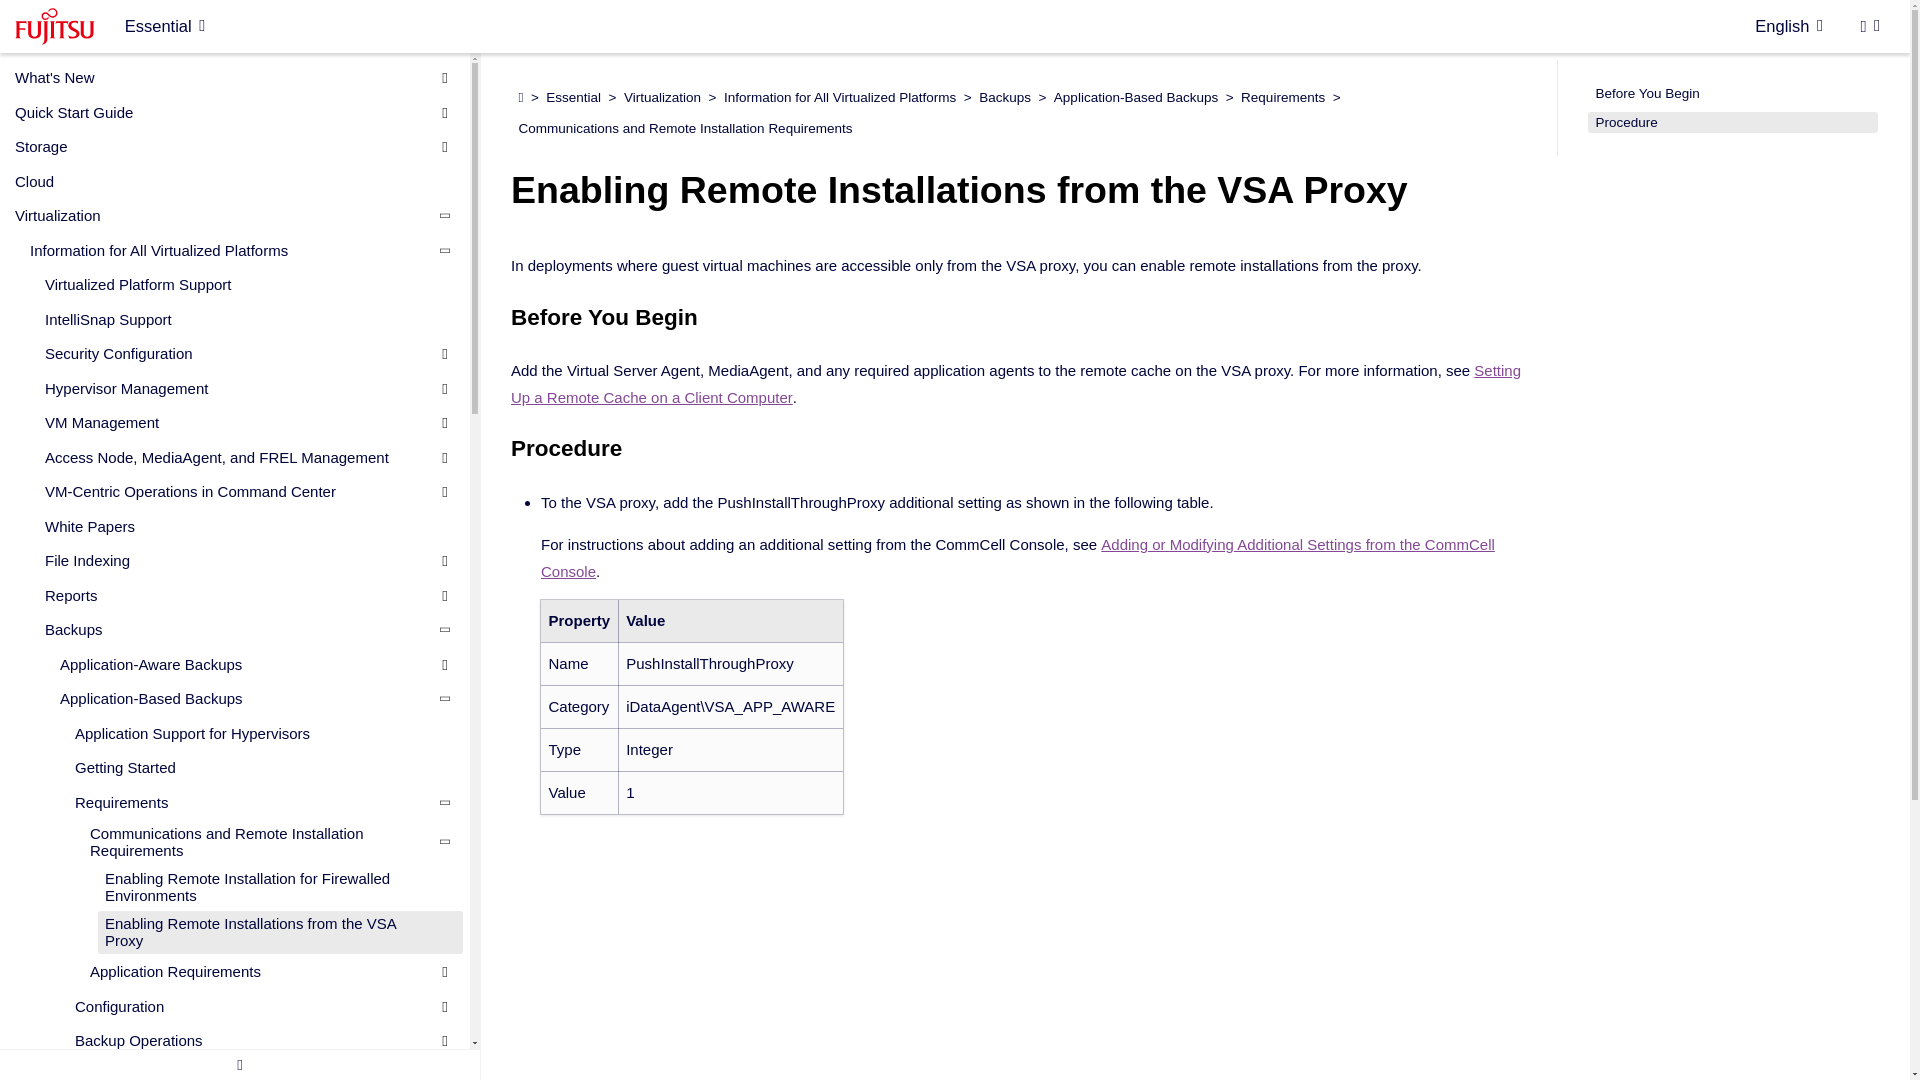 The height and width of the screenshot is (1080, 1920). I want to click on White Papers, so click(238, 526).